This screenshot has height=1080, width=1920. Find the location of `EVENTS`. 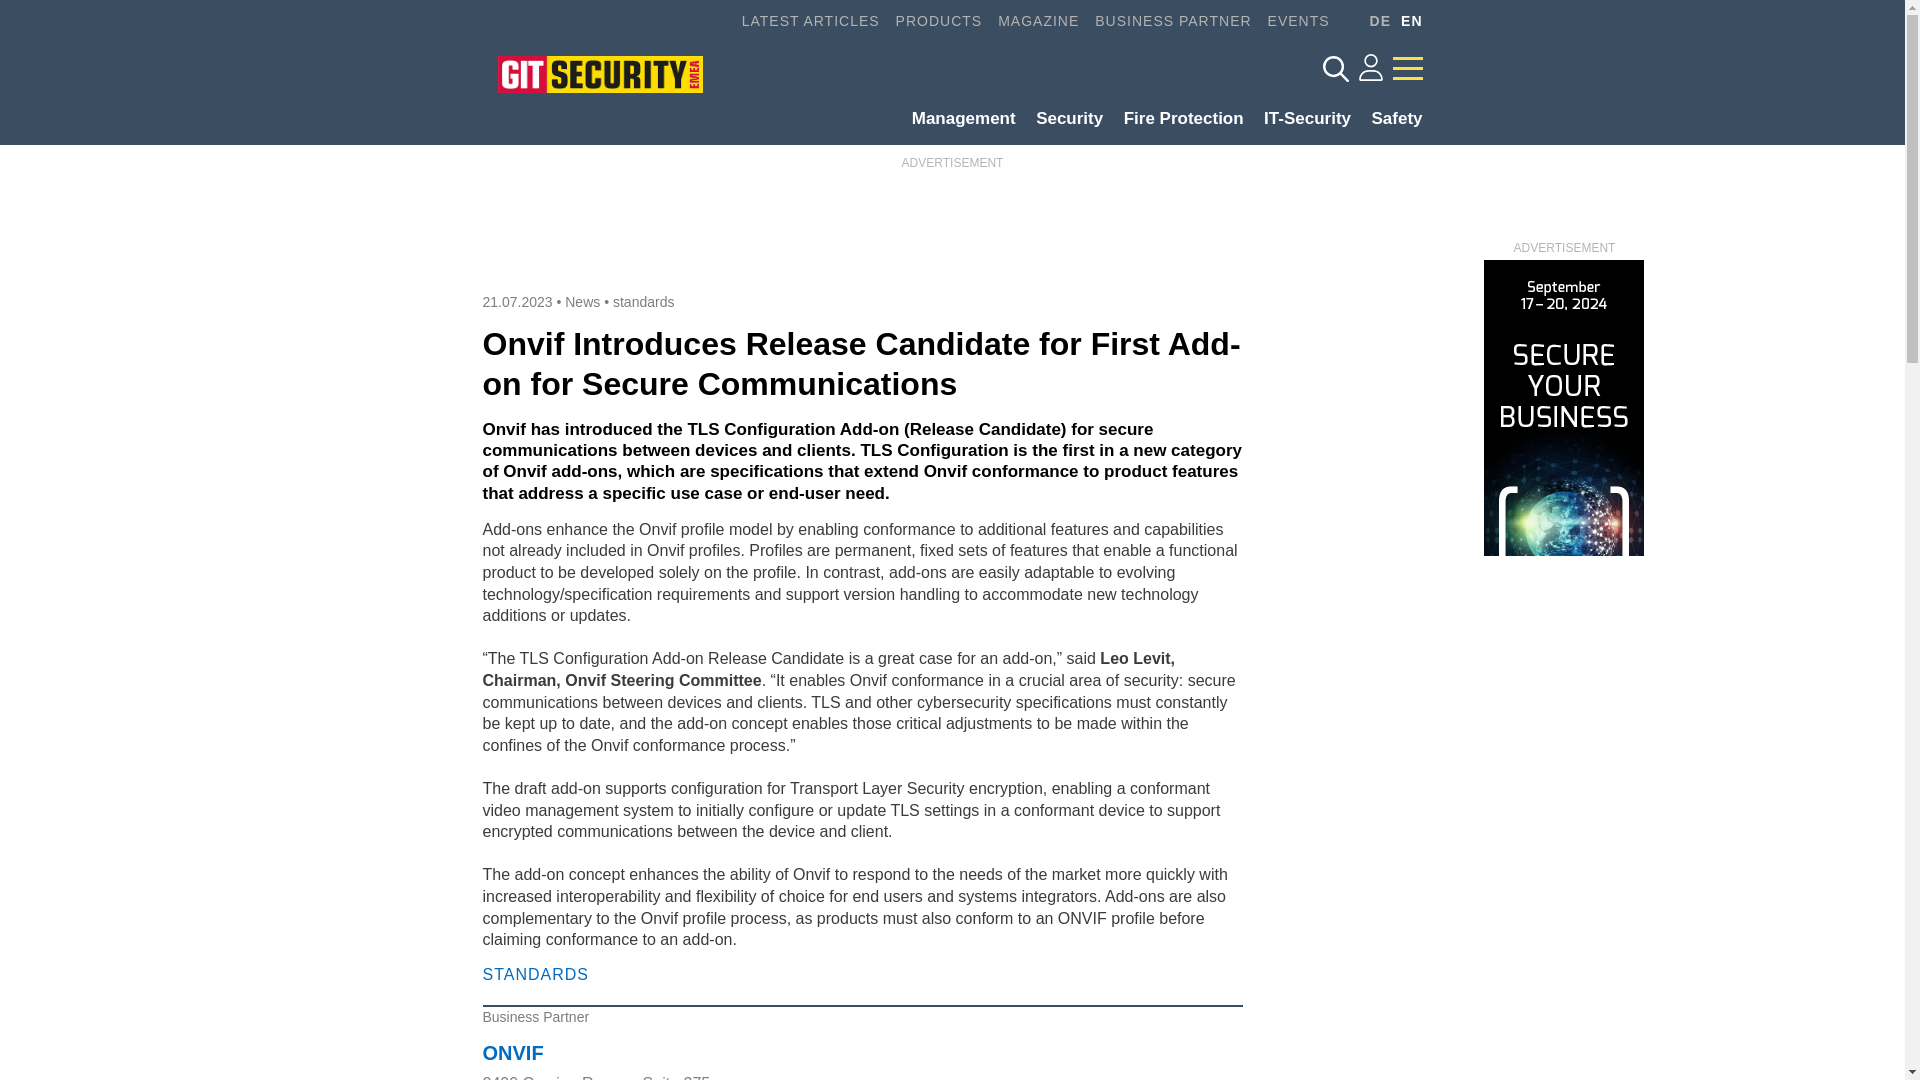

EVENTS is located at coordinates (1290, 21).